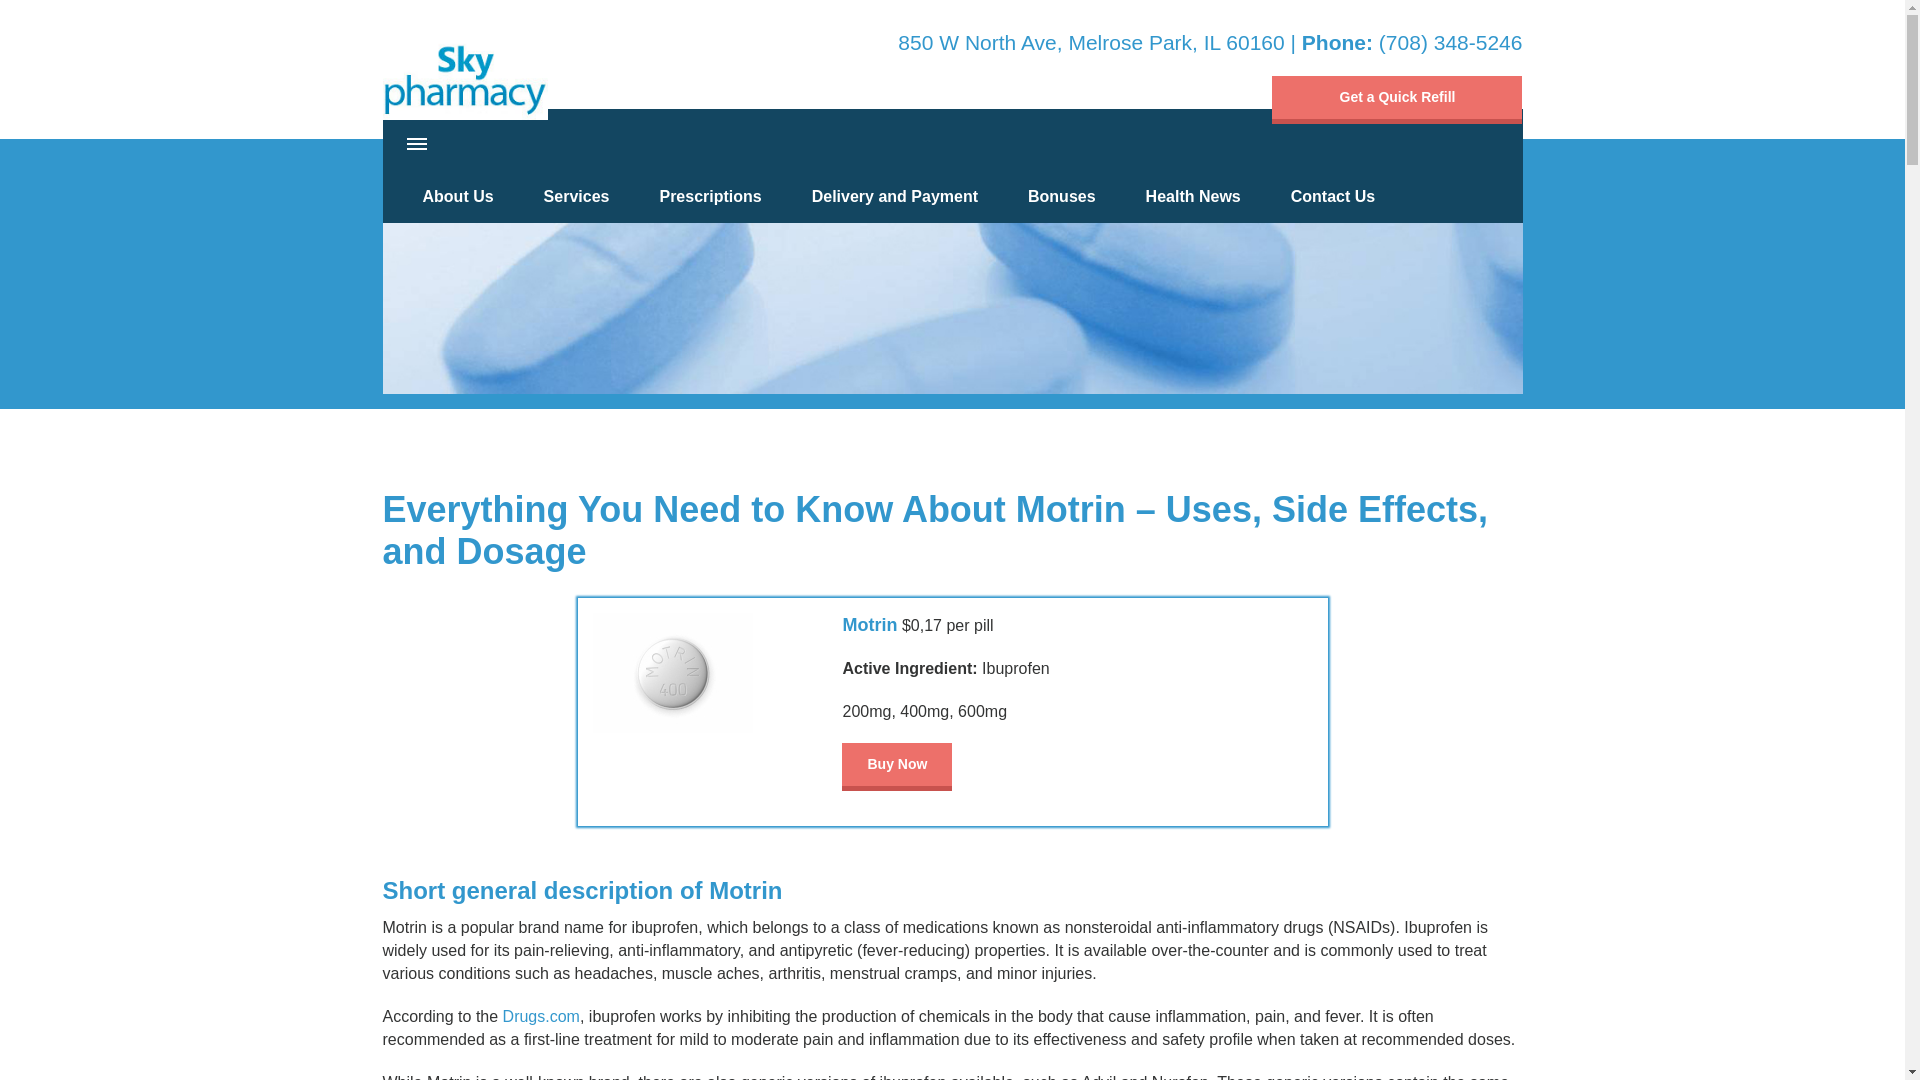 This screenshot has height=1080, width=1920. Describe the element at coordinates (458, 196) in the screenshot. I see `About Us` at that location.